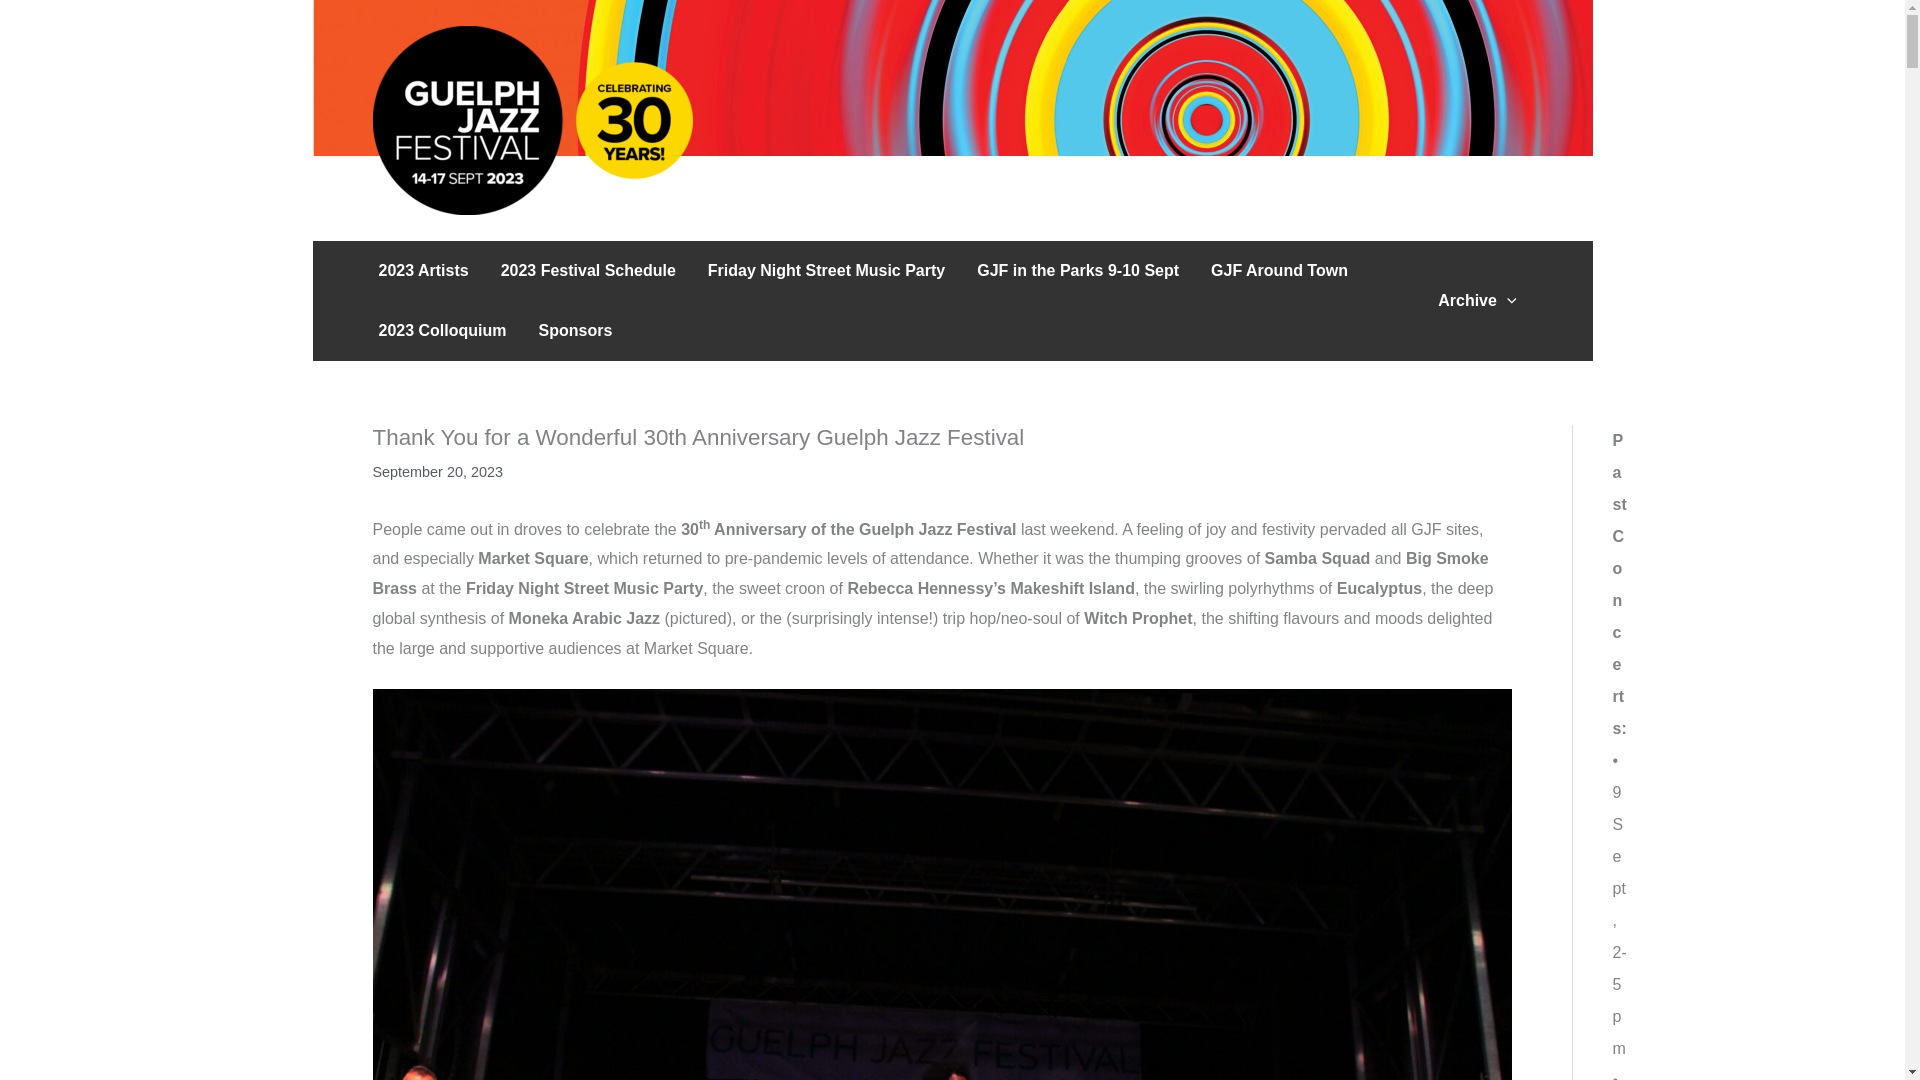 The height and width of the screenshot is (1080, 1920). What do you see at coordinates (588, 270) in the screenshot?
I see `2023 Festival Schedule` at bounding box center [588, 270].